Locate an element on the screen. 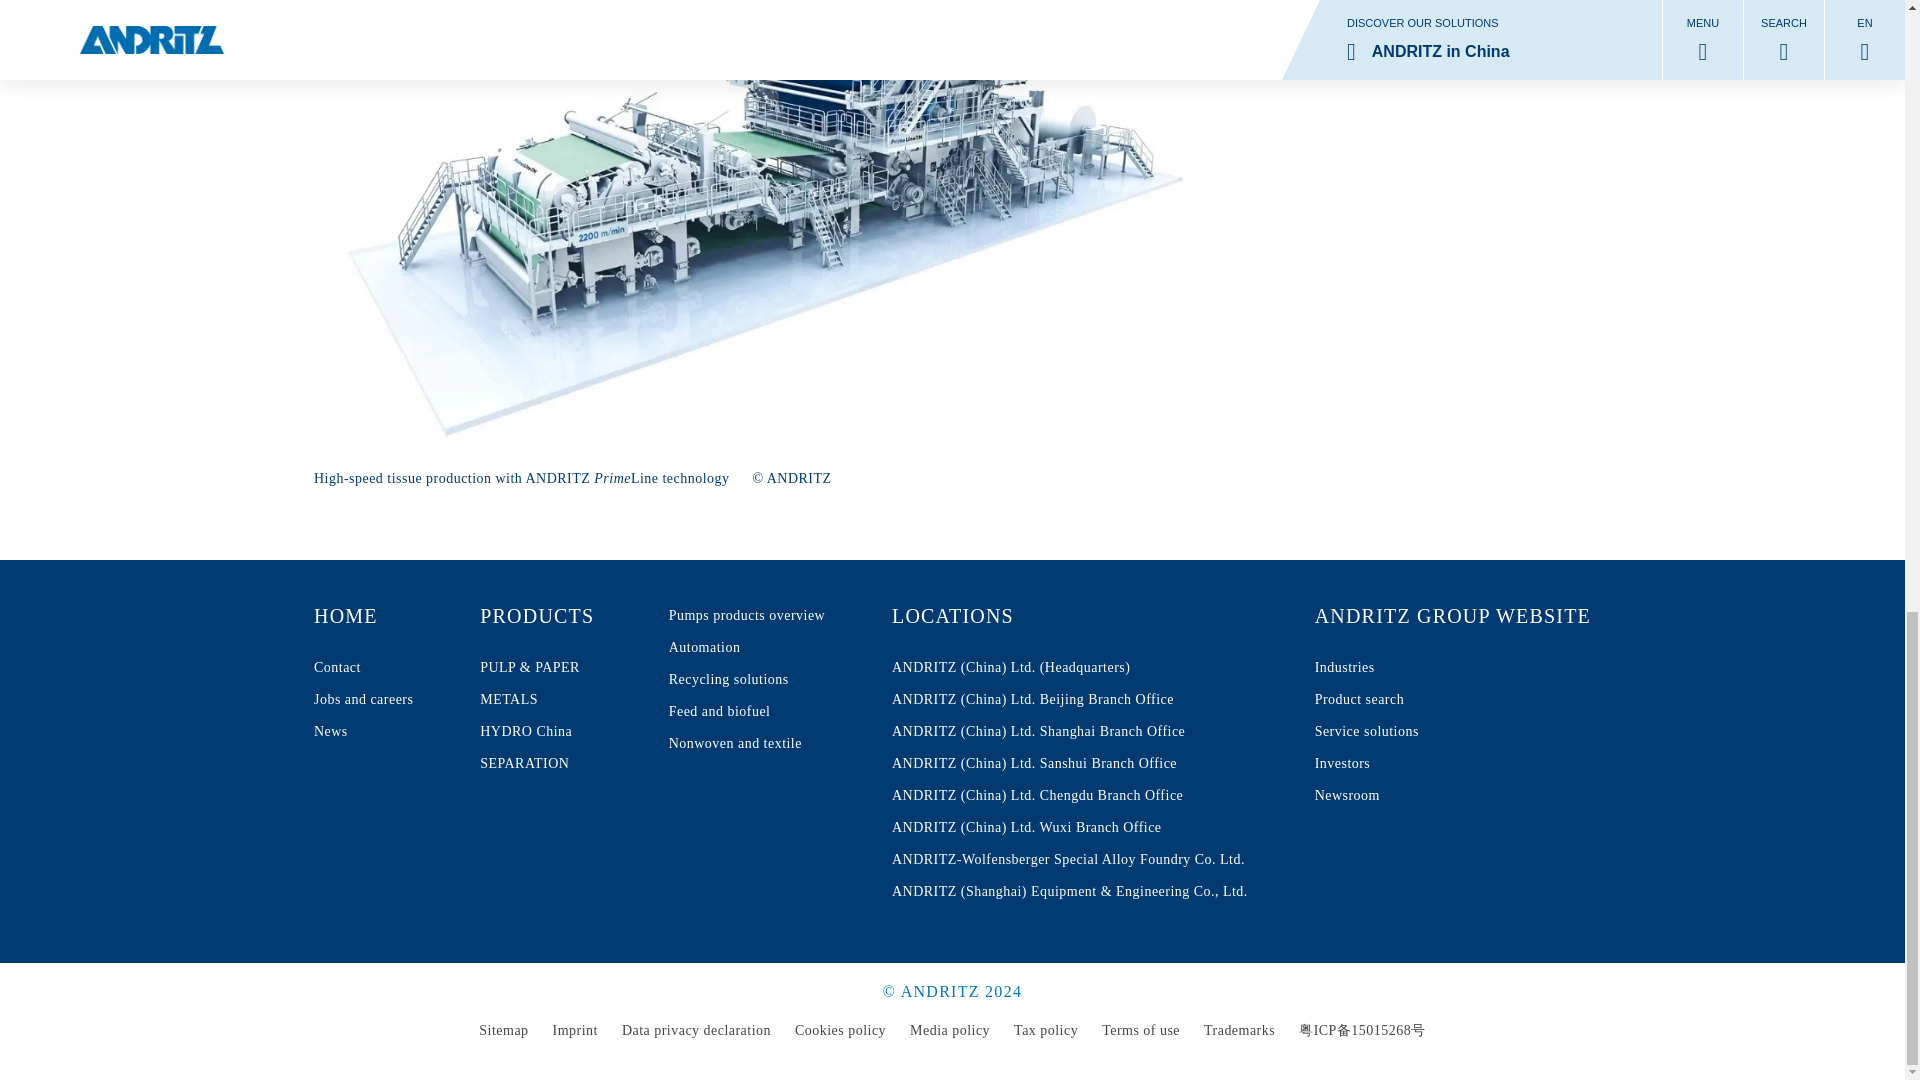 The image size is (1920, 1080). SEPARATION is located at coordinates (363, 732).